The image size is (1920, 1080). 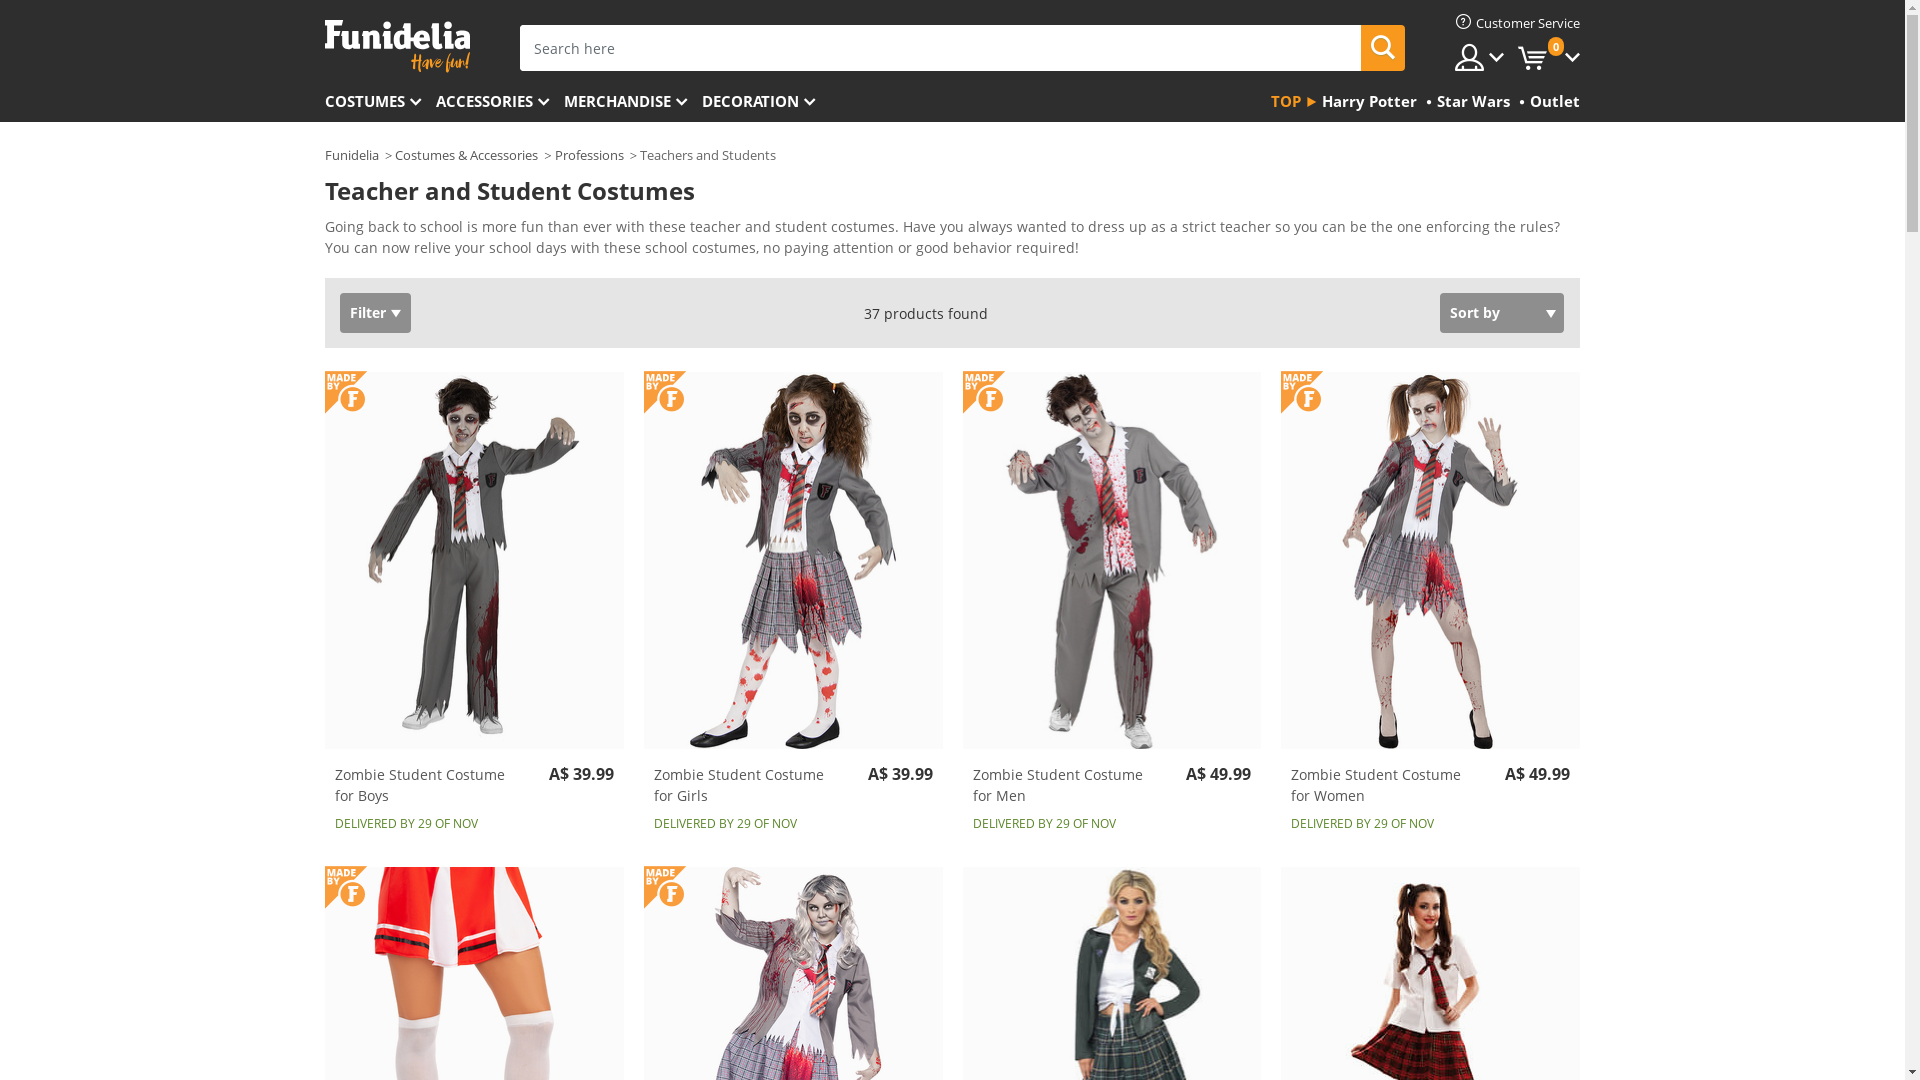 What do you see at coordinates (633, 103) in the screenshot?
I see `MERCHANDISE` at bounding box center [633, 103].